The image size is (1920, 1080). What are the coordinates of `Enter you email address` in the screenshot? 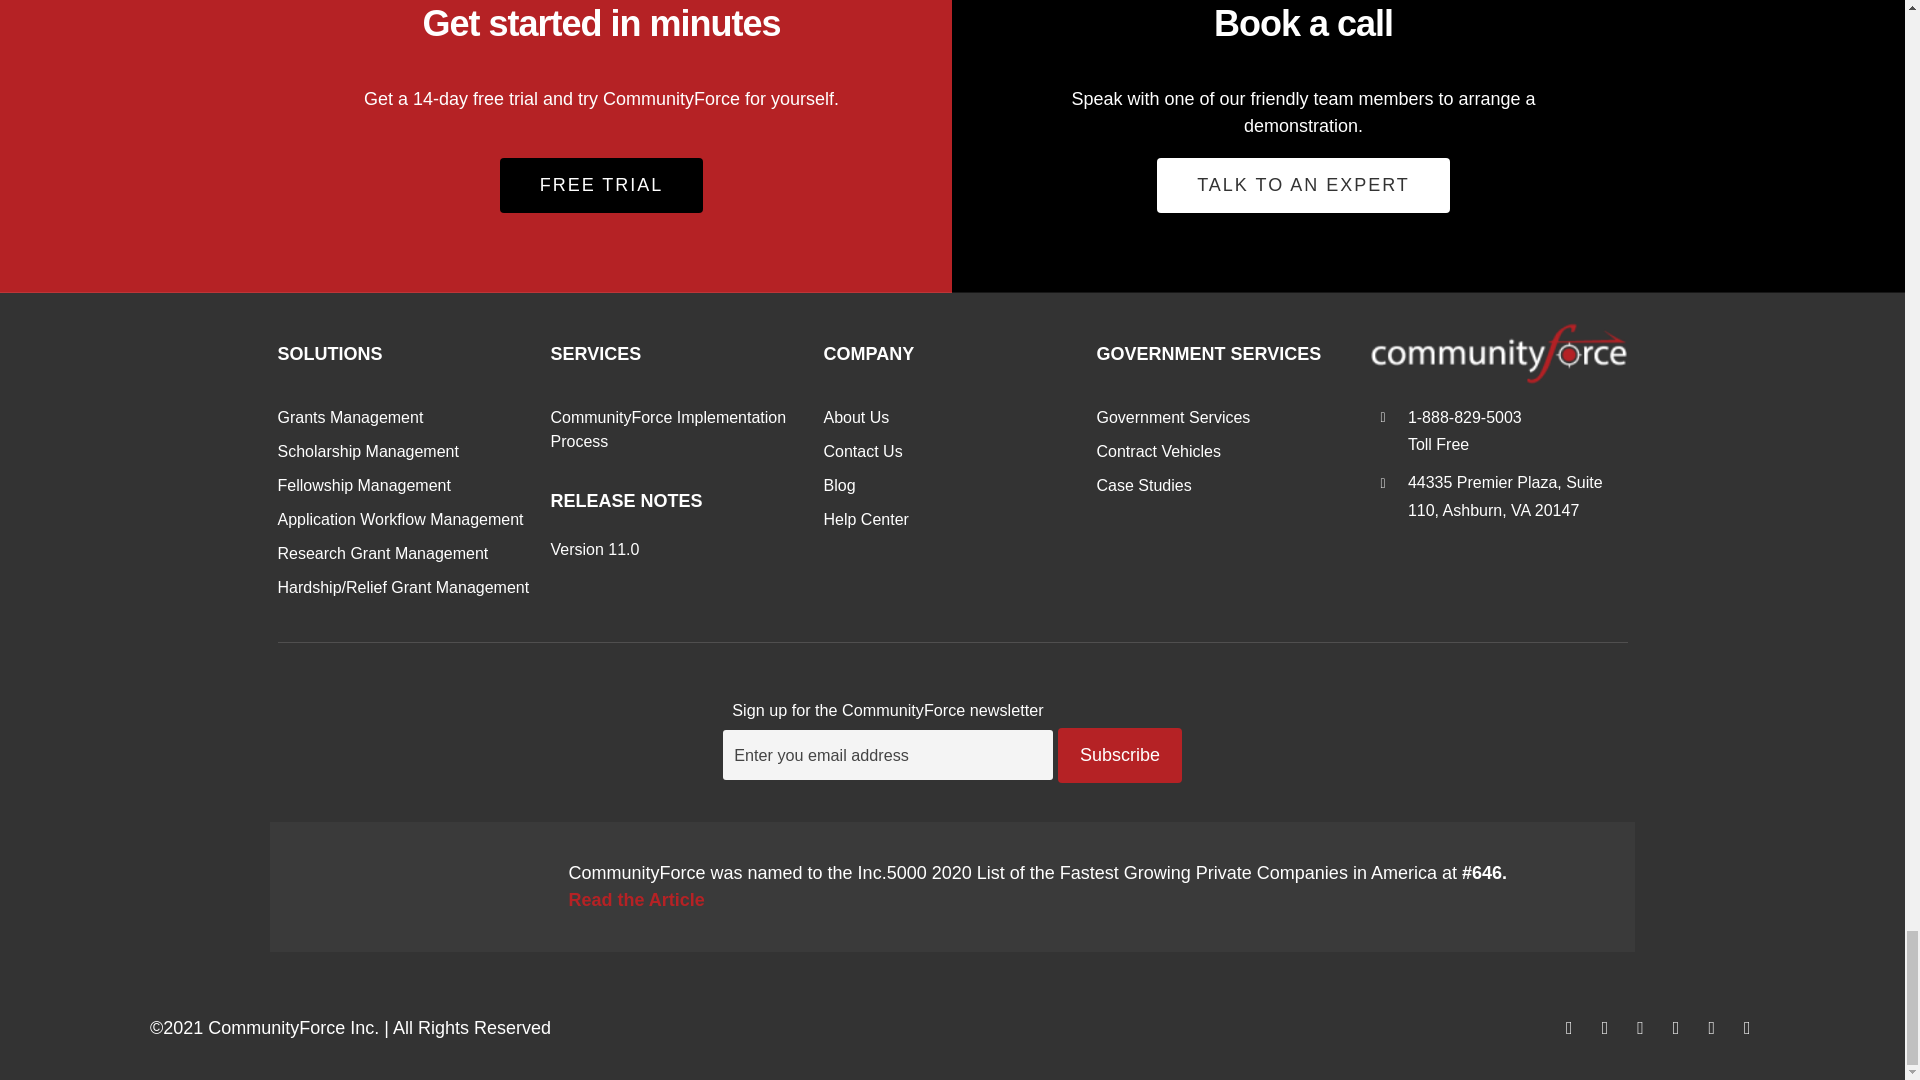 It's located at (888, 754).